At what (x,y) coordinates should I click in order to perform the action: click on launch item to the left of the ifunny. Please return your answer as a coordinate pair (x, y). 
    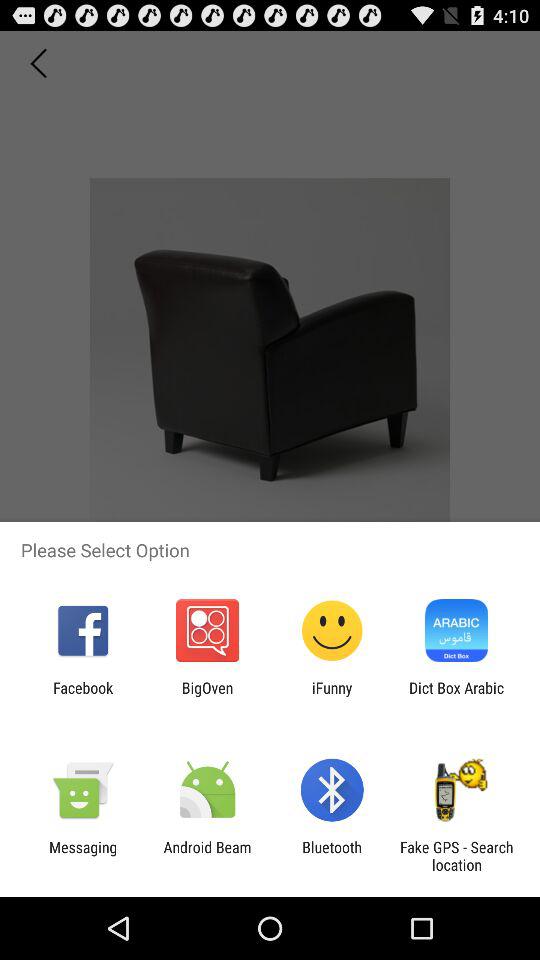
    Looking at the image, I should click on (207, 696).